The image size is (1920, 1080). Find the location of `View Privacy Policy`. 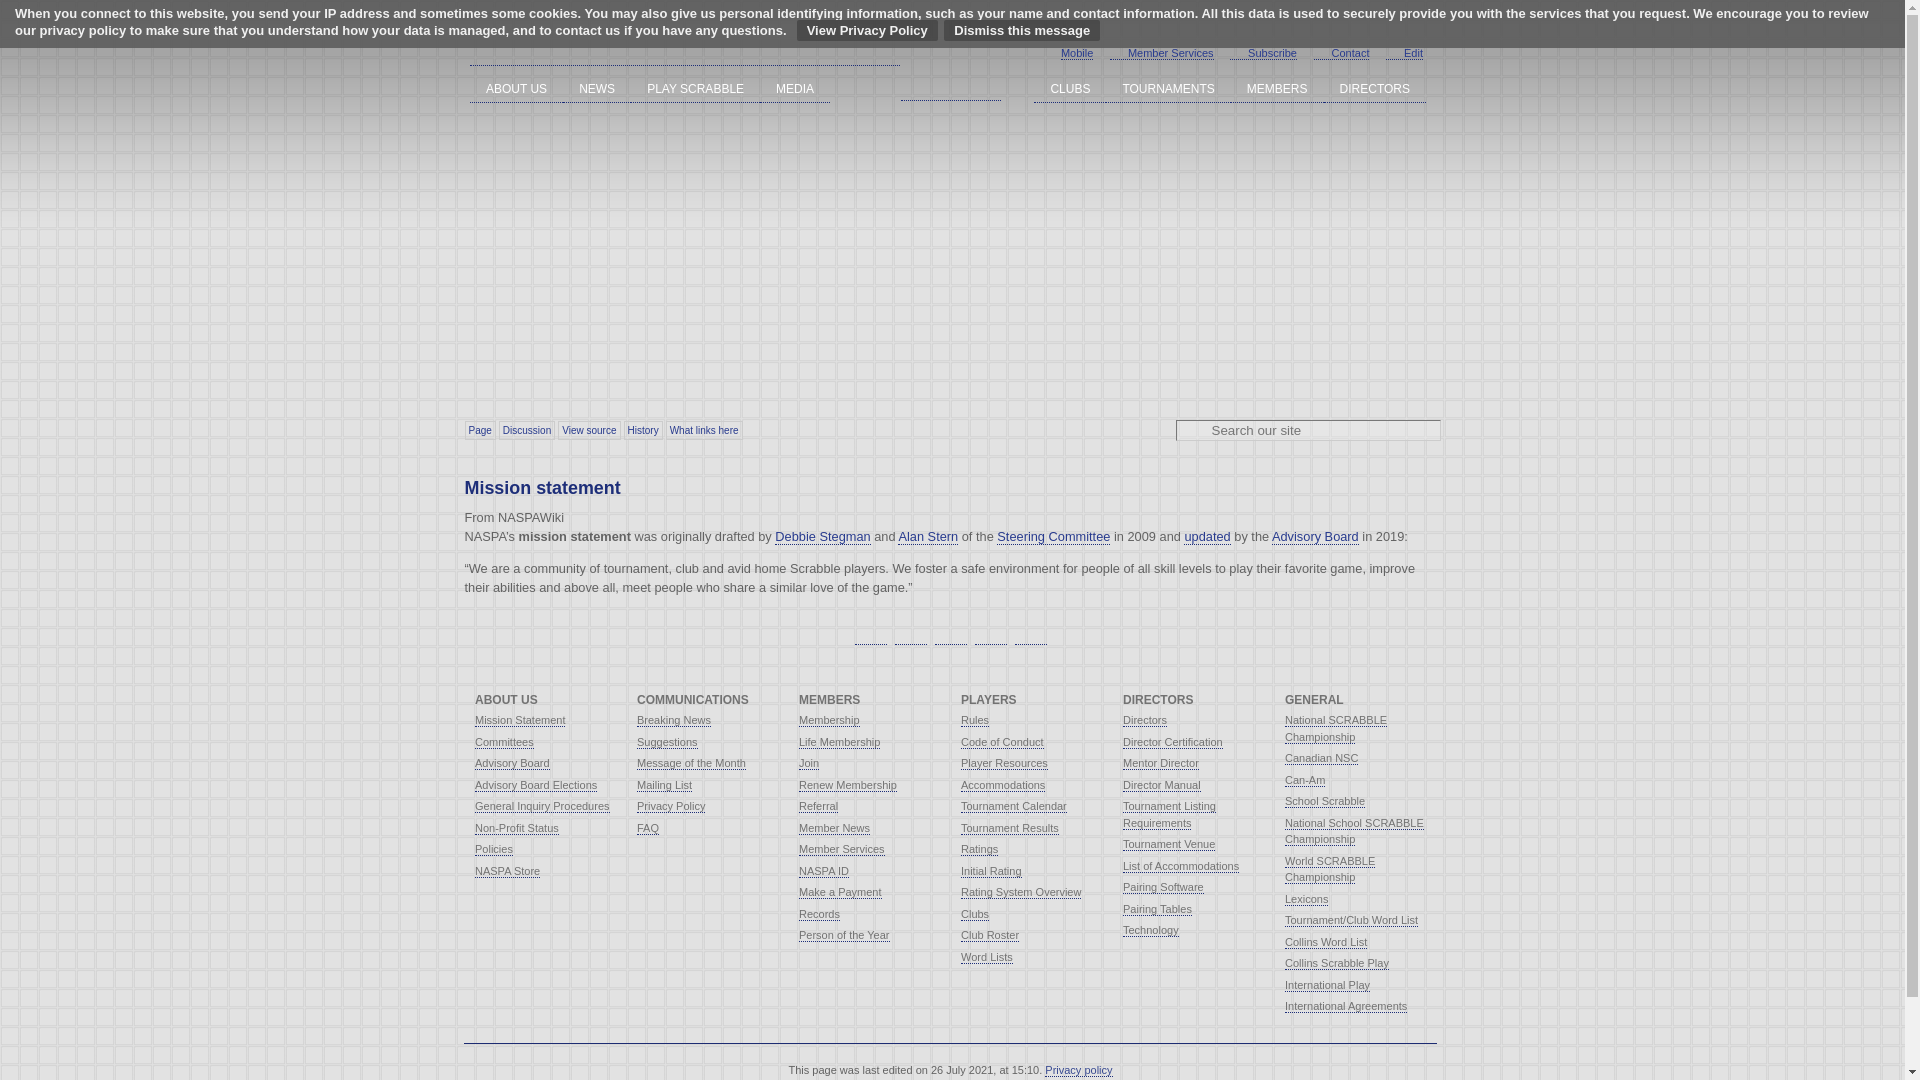

View Privacy Policy is located at coordinates (867, 30).